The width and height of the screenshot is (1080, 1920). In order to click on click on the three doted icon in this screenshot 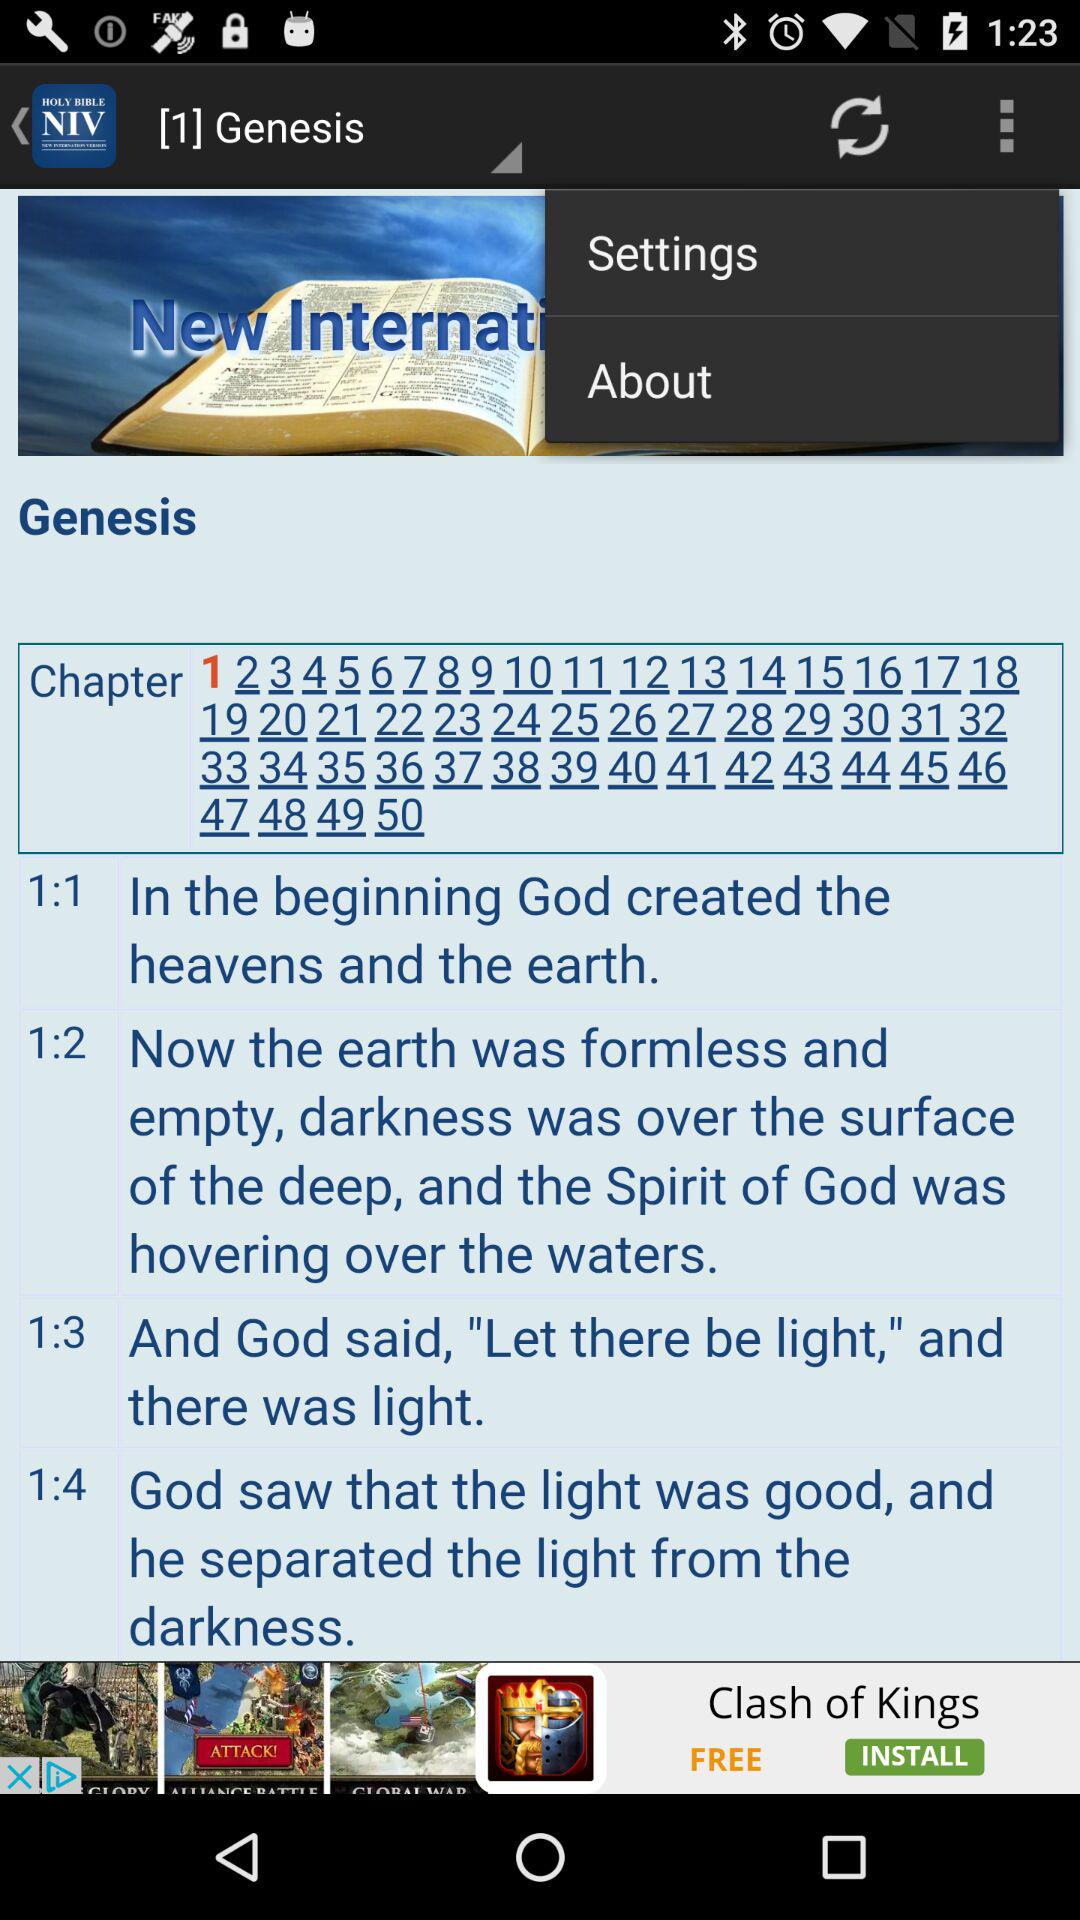, I will do `click(1006, 126)`.